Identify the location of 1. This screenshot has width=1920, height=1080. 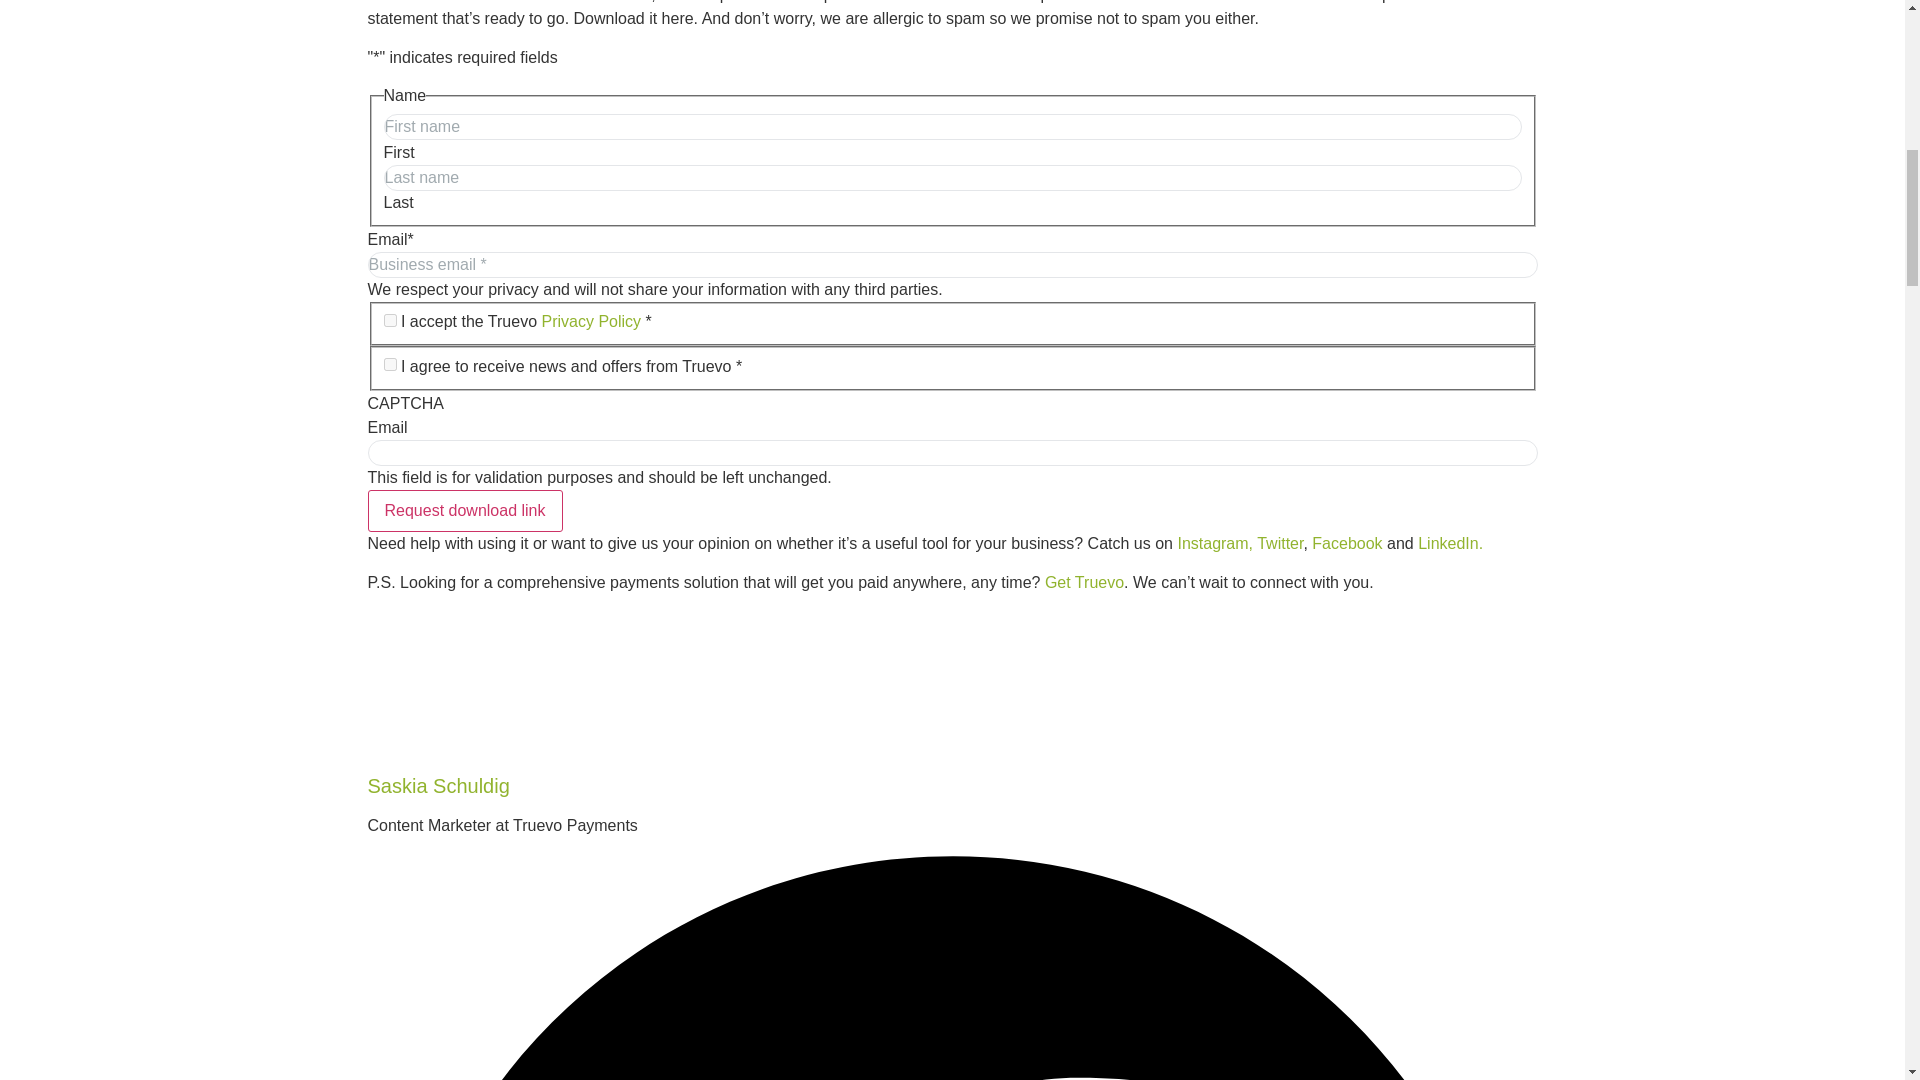
(390, 364).